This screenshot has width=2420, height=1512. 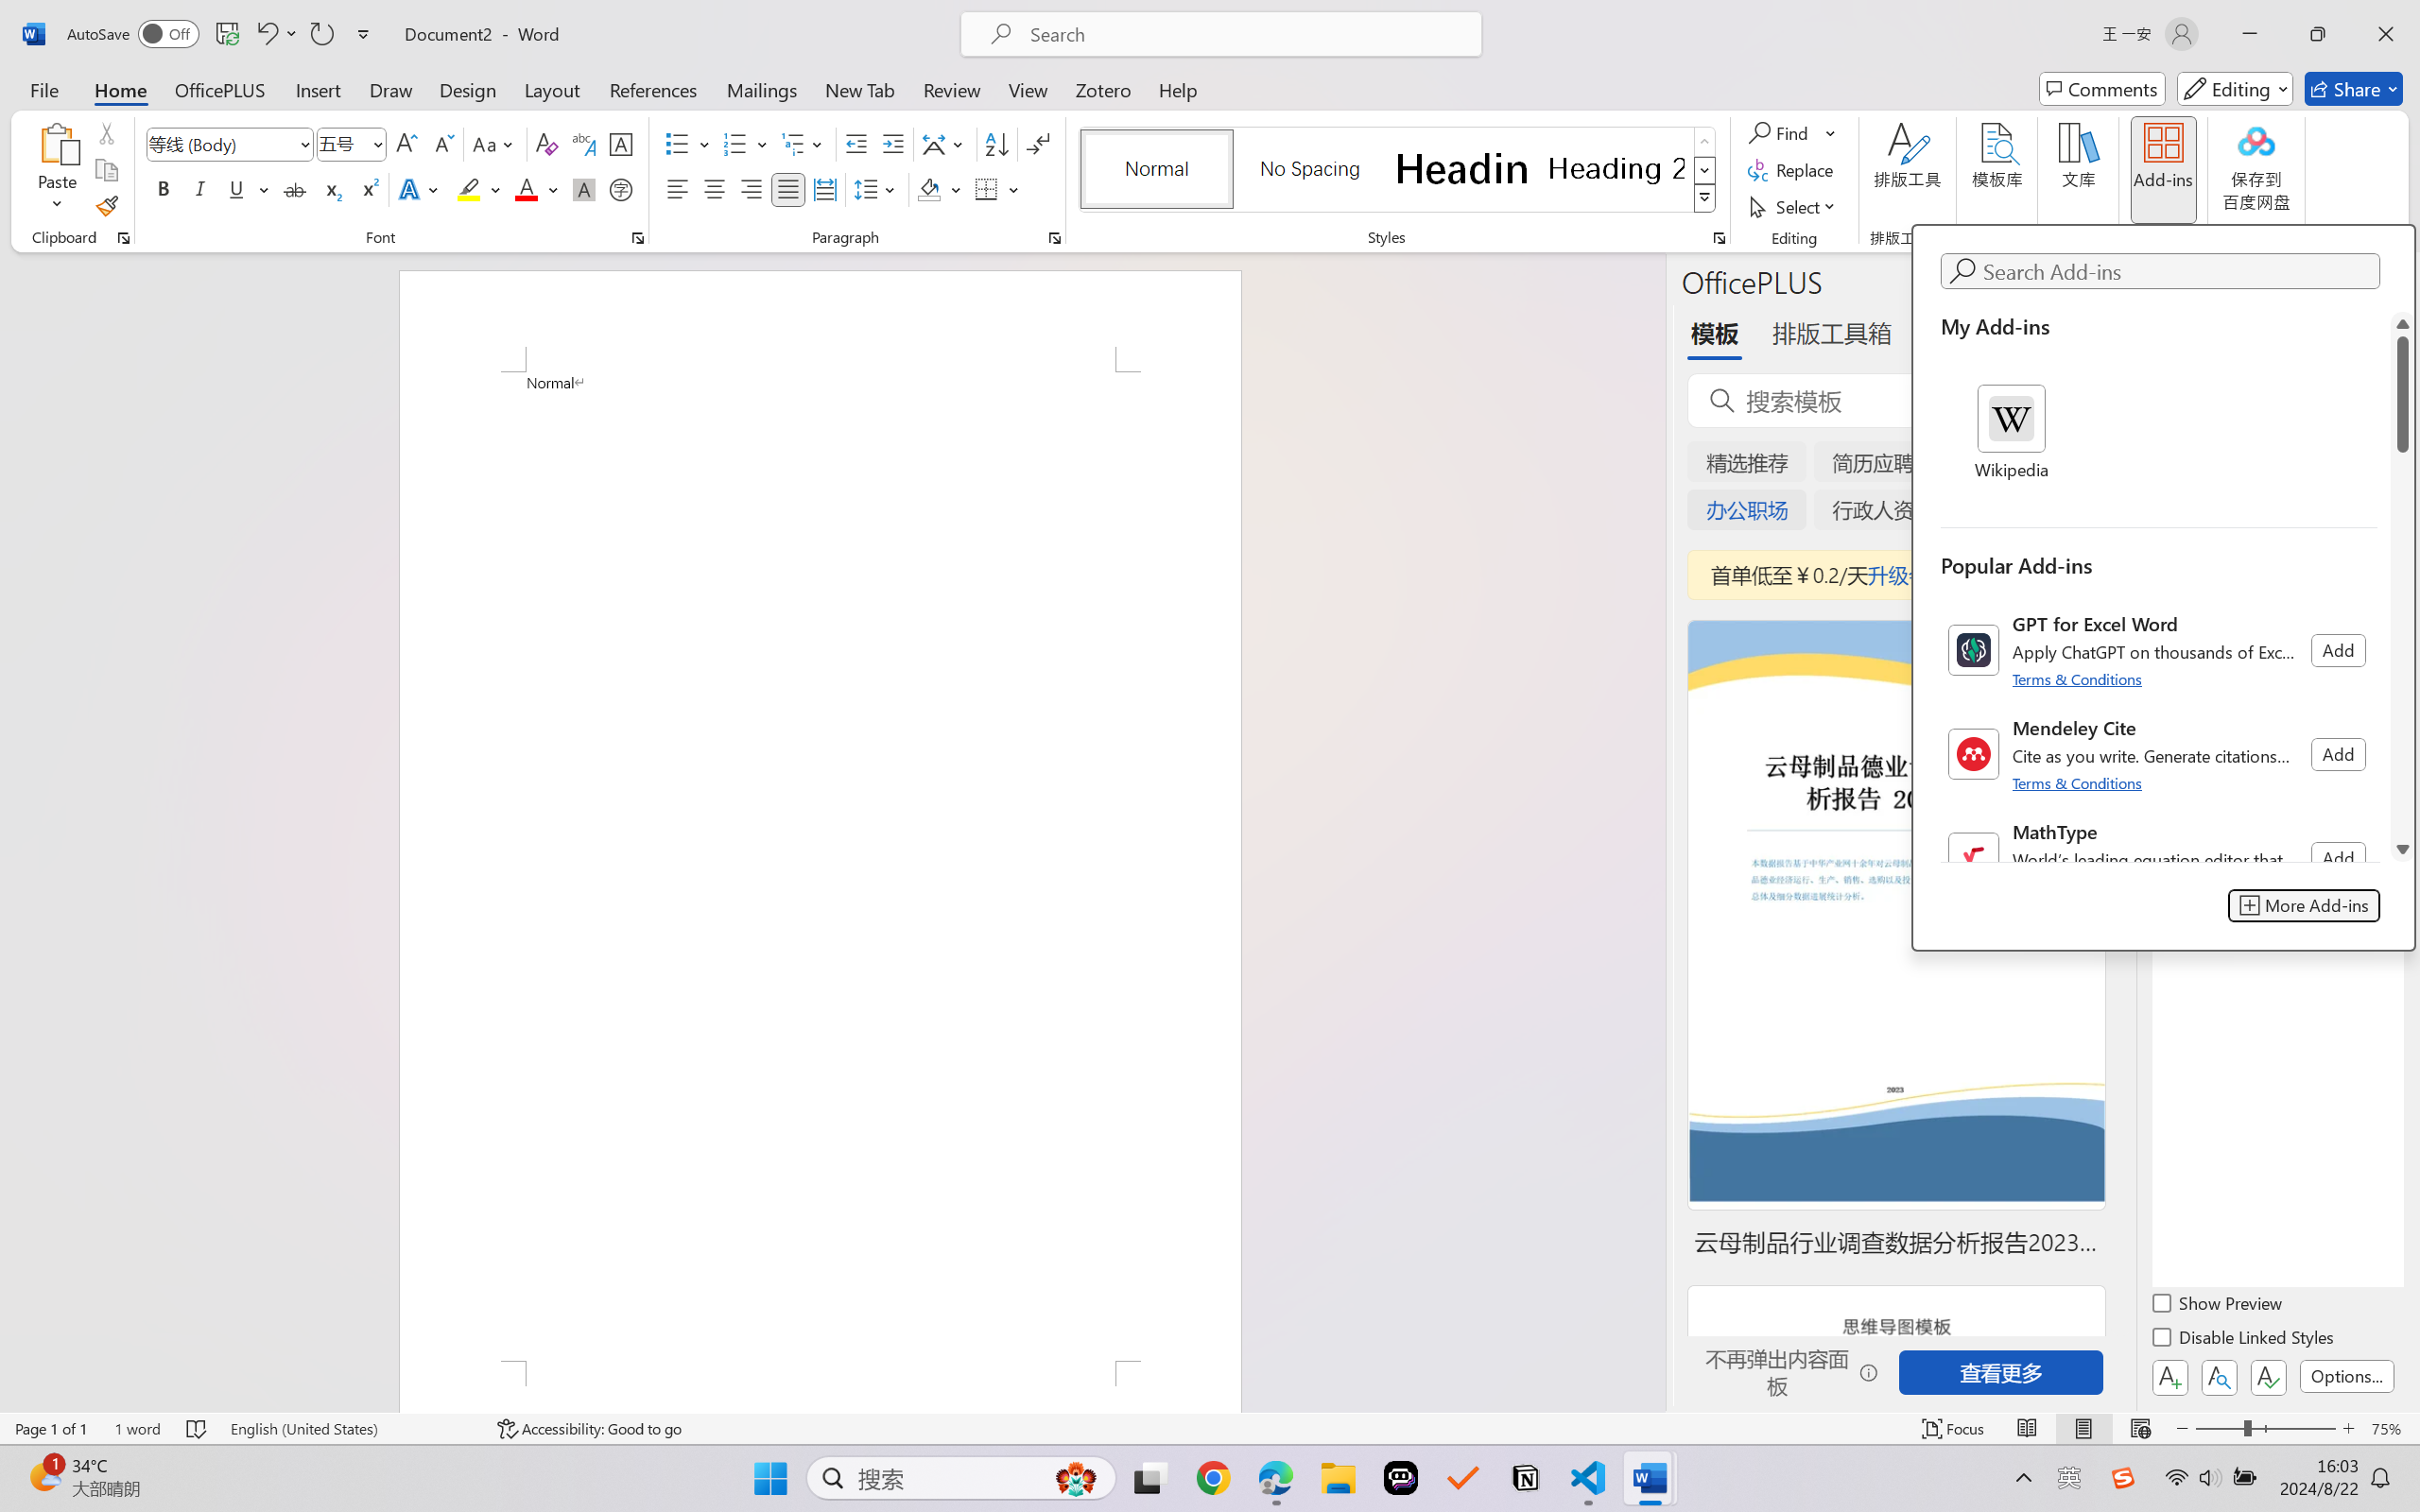 What do you see at coordinates (494, 144) in the screenshot?
I see `Change Case` at bounding box center [494, 144].